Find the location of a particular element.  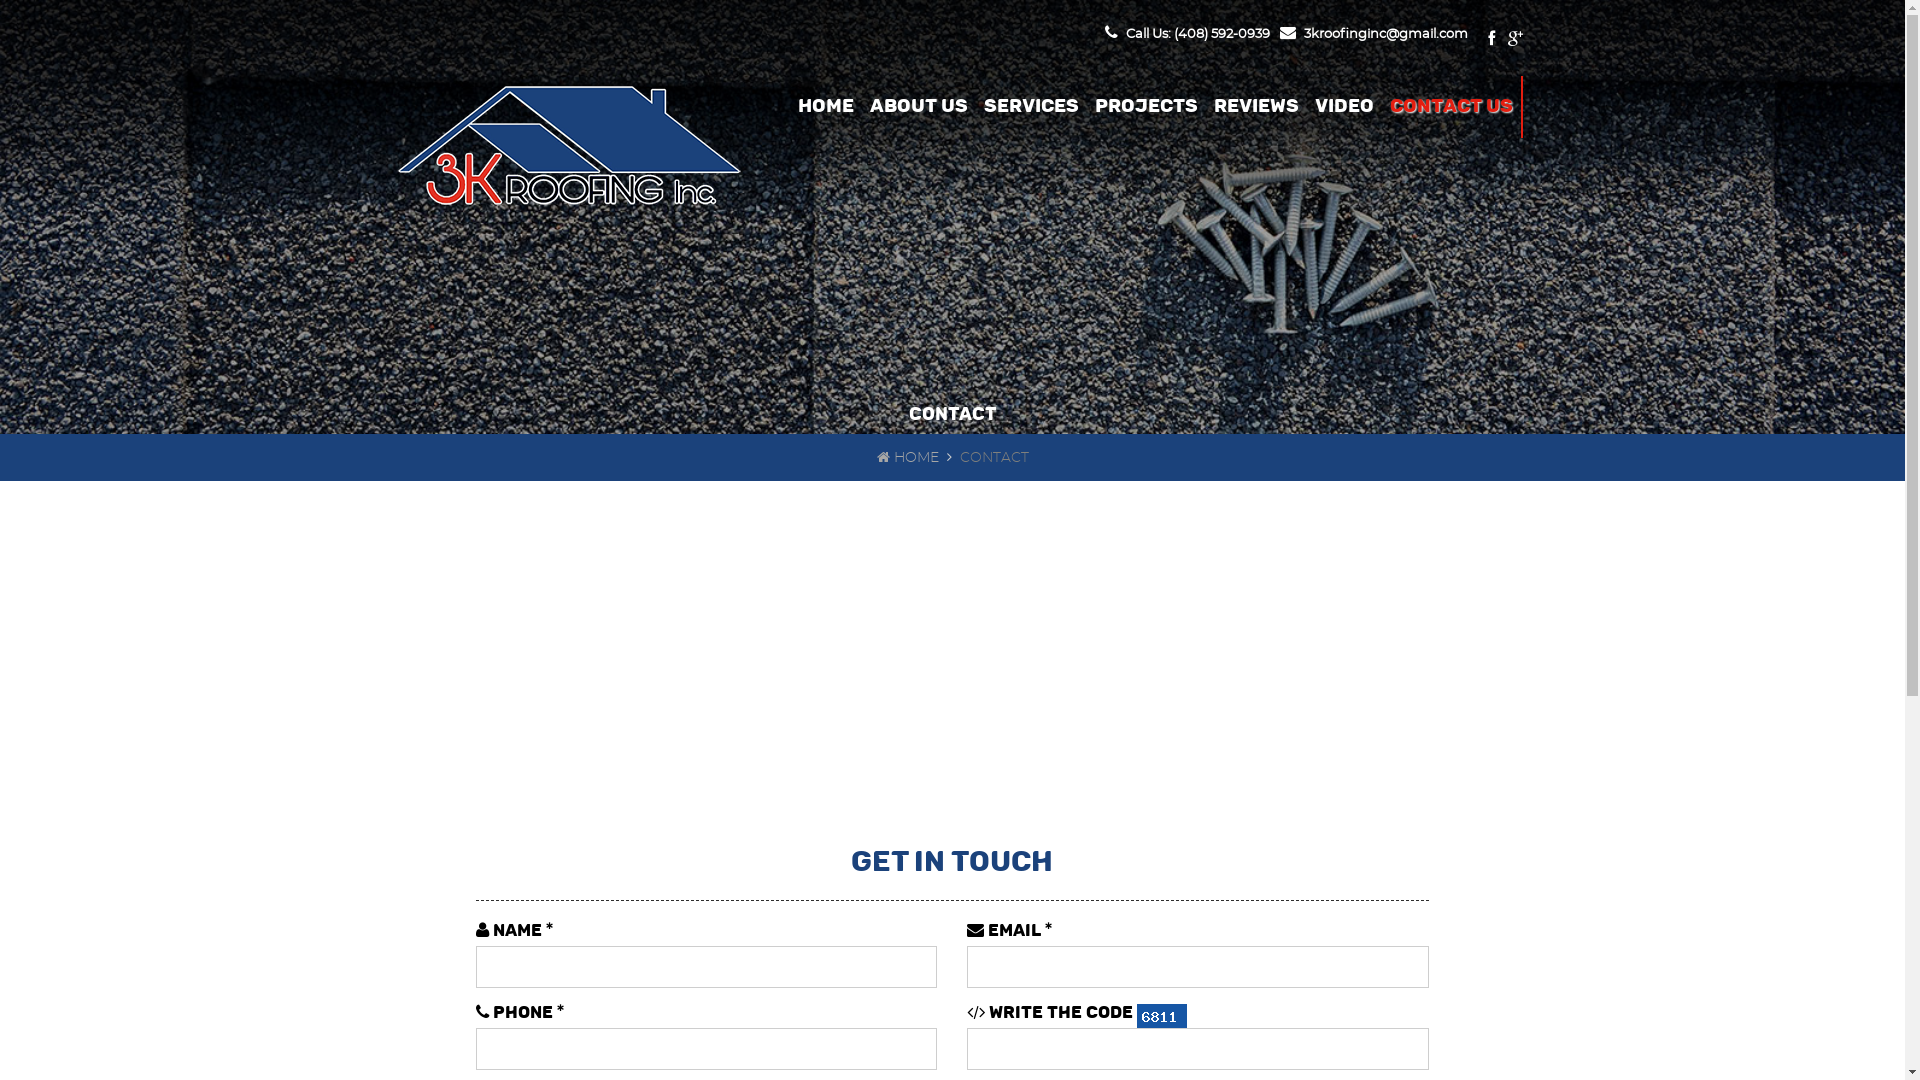

Call Us: (408) 592-0939 is located at coordinates (1186, 34).